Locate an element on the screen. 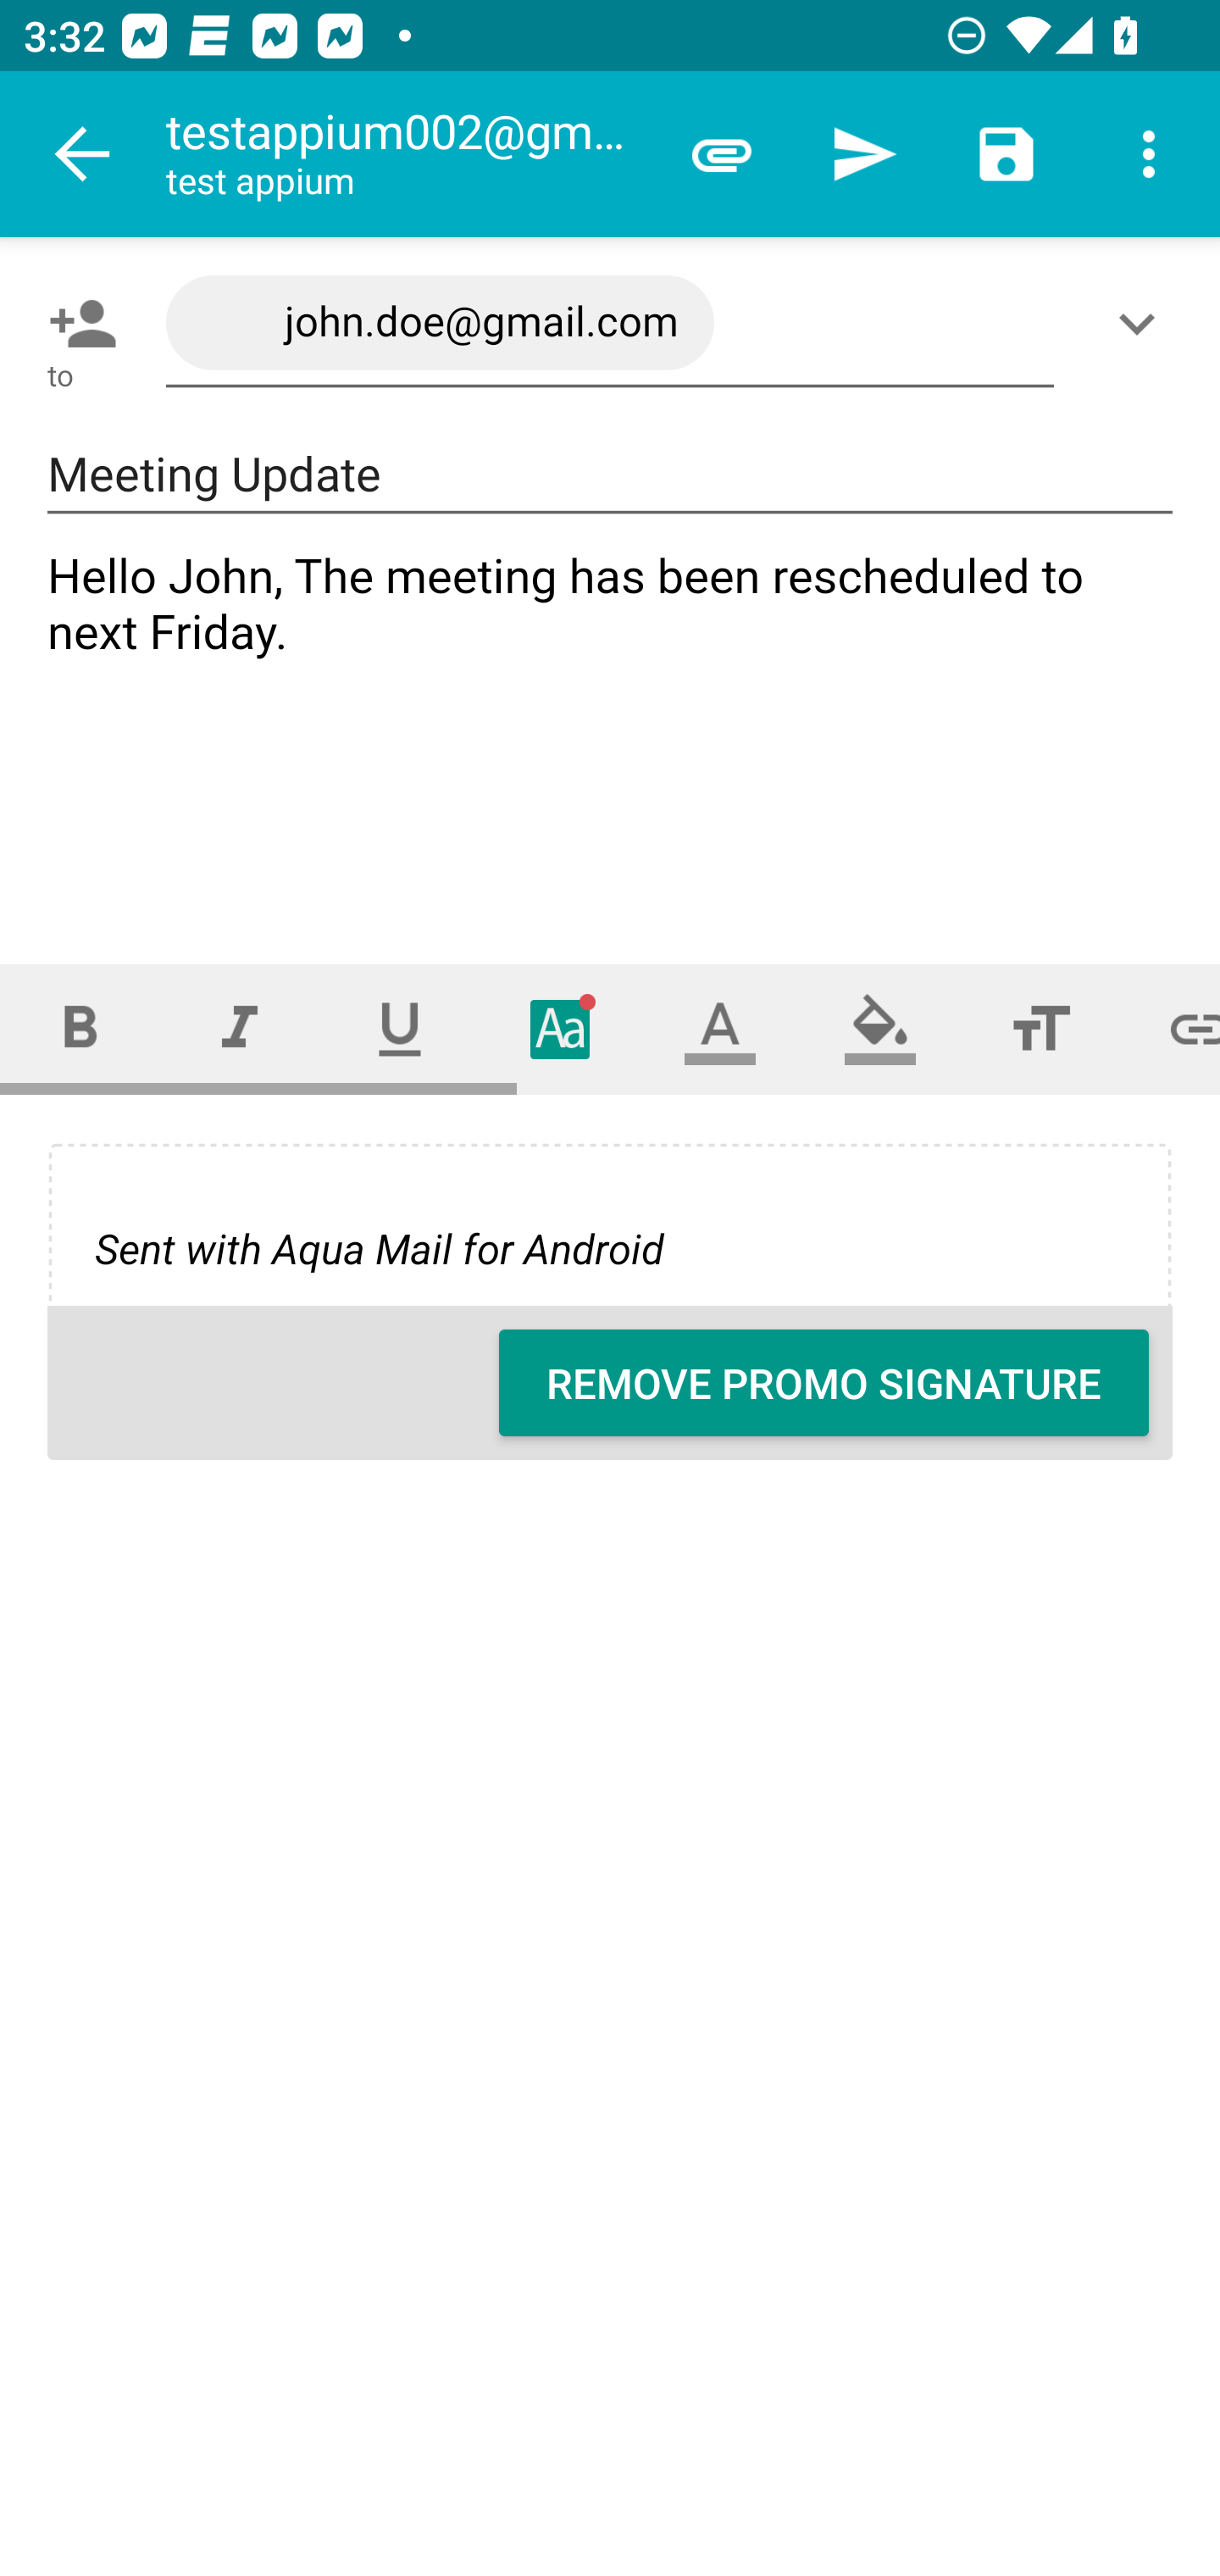 This screenshot has width=1220, height=2576. Navigate up is located at coordinates (83, 154).